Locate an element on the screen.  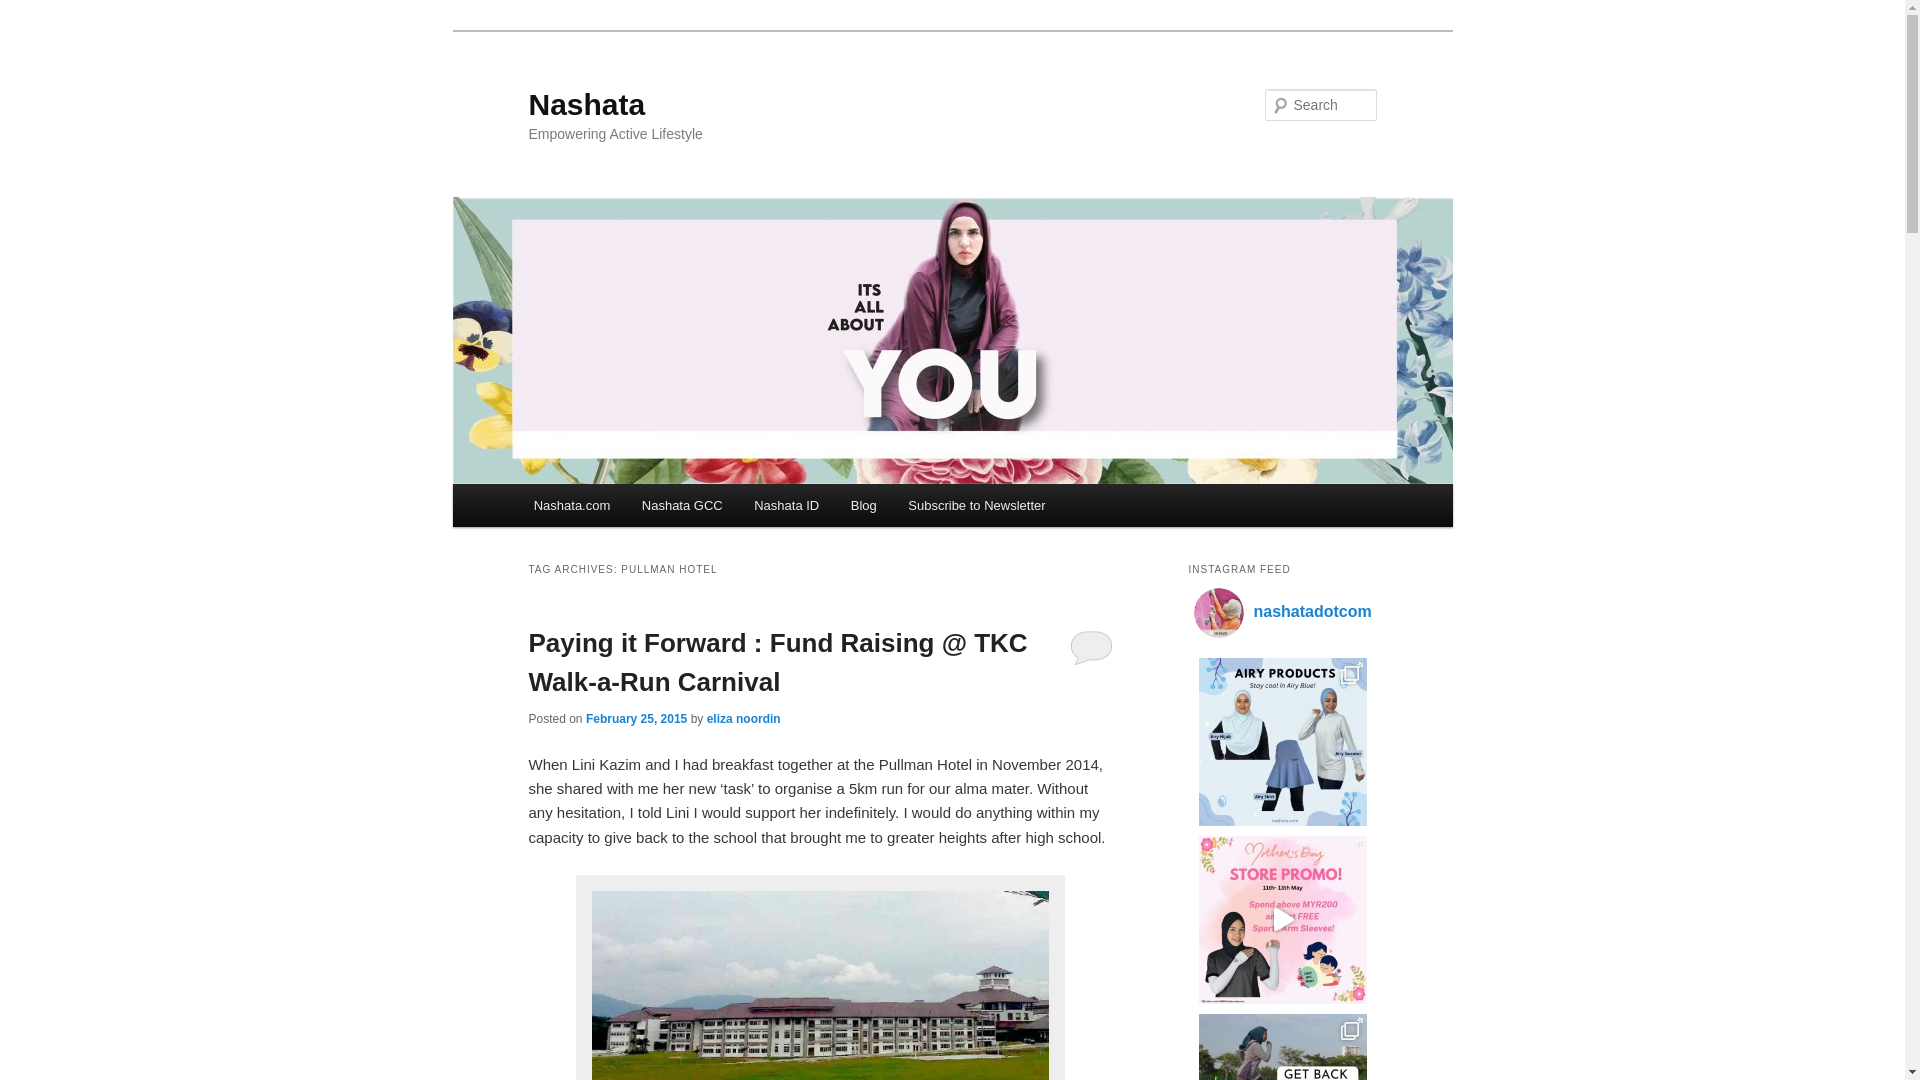
View all posts by eliza noordin is located at coordinates (744, 718).